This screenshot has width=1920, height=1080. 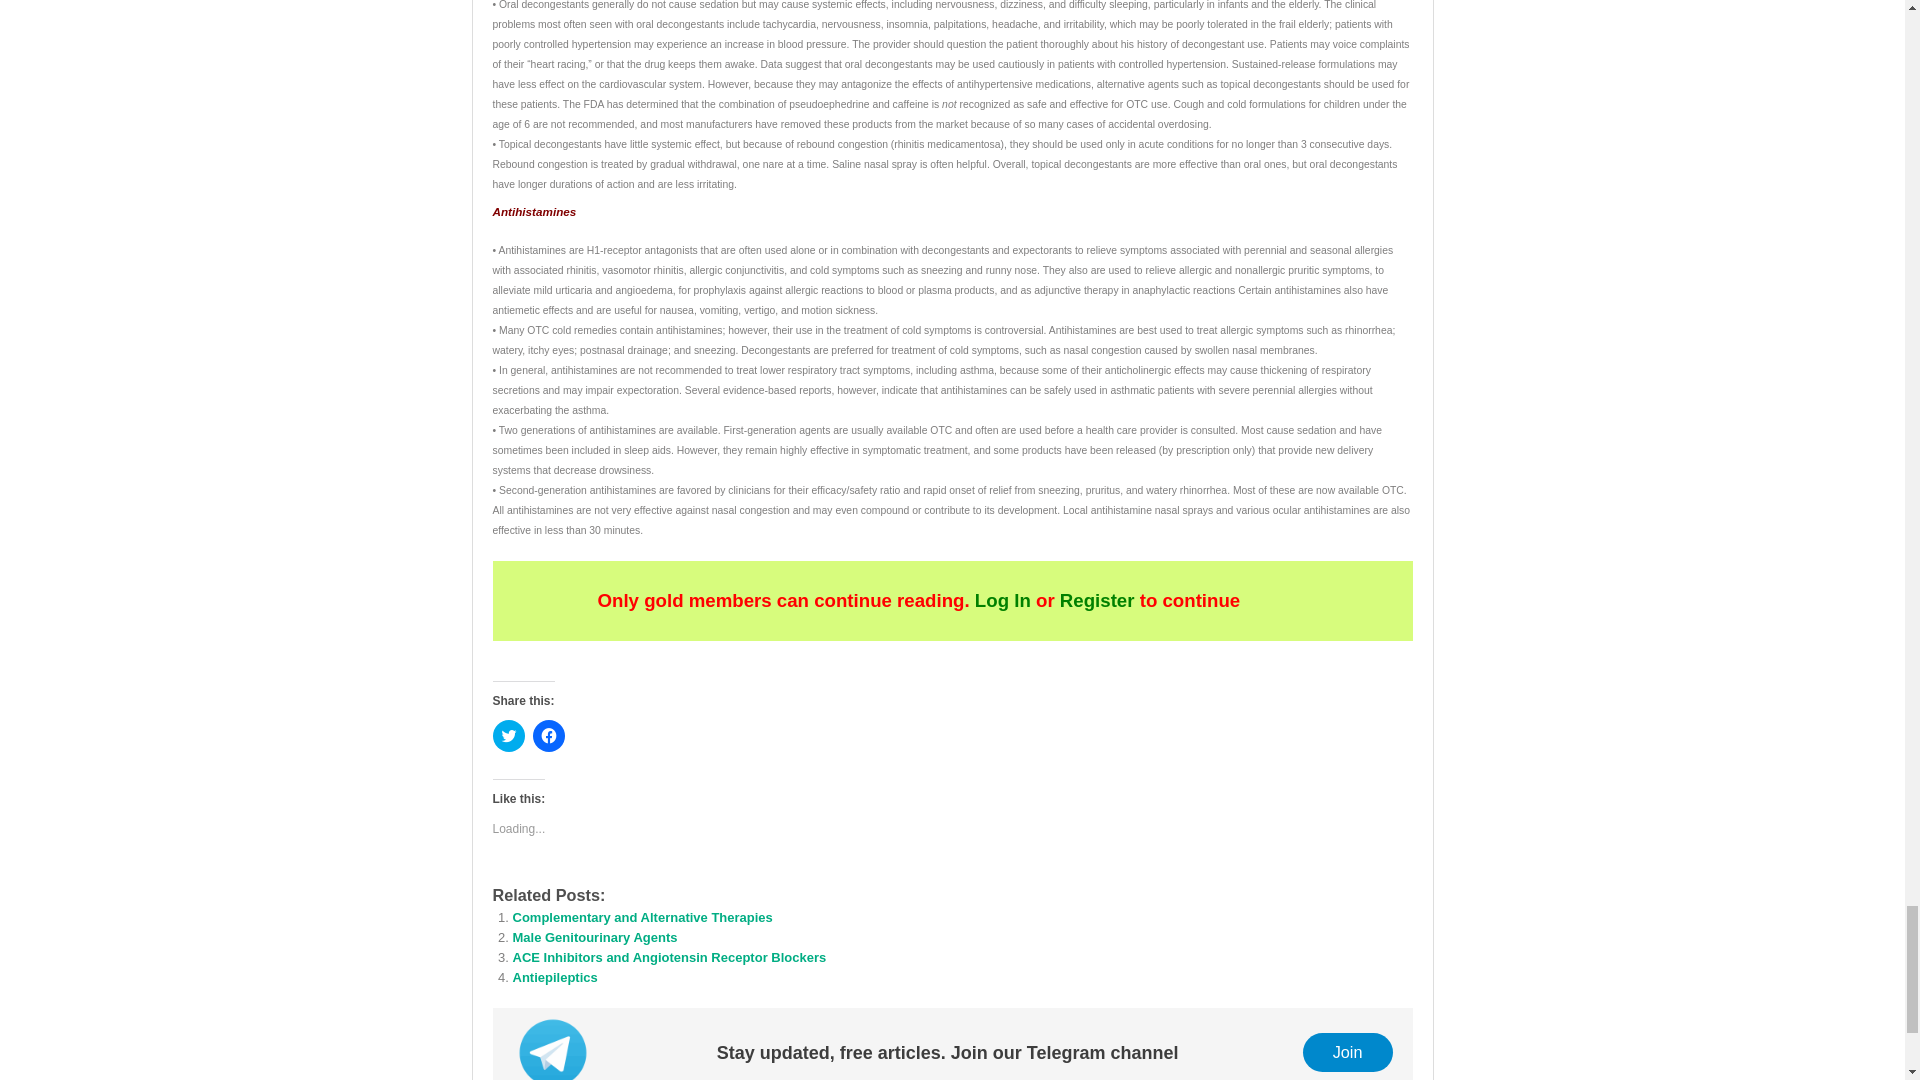 I want to click on Click to share on Twitter, so click(x=508, y=736).